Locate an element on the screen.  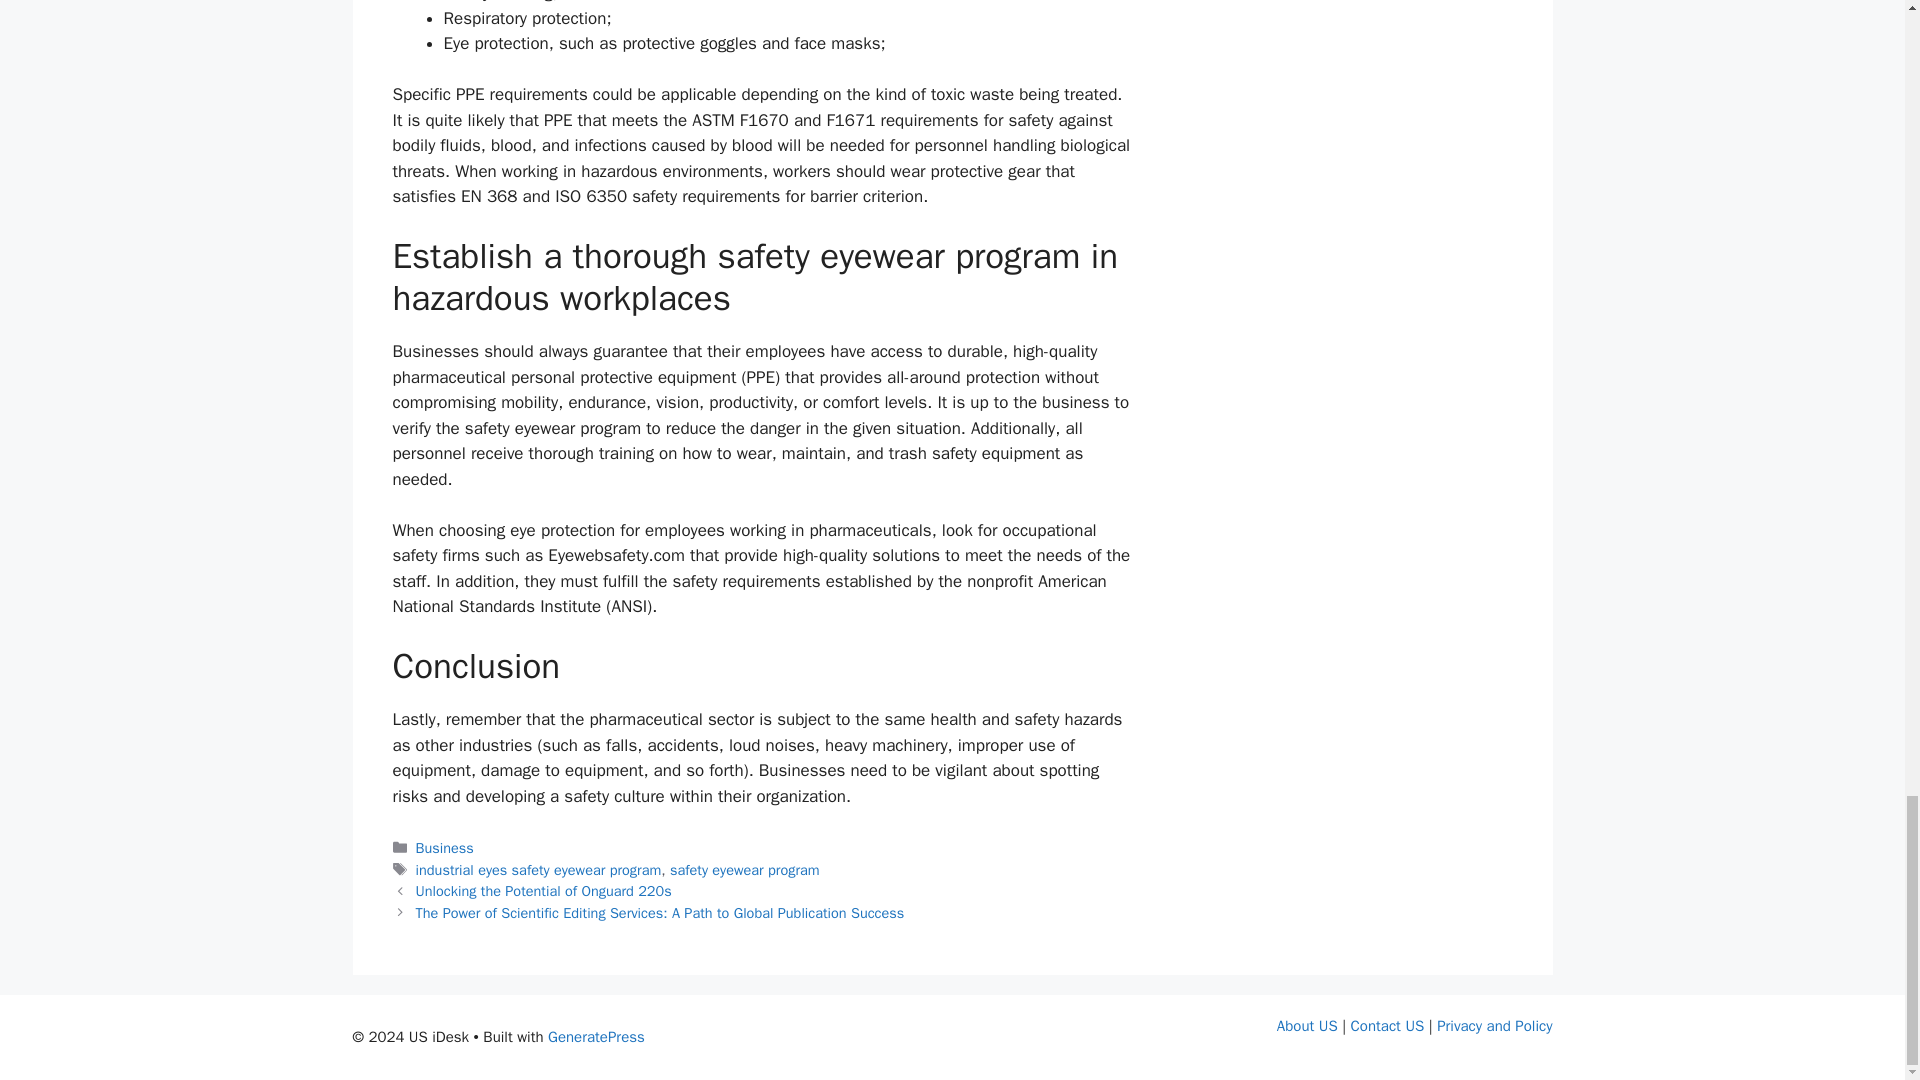
Privacy and Policy is located at coordinates (1494, 1026).